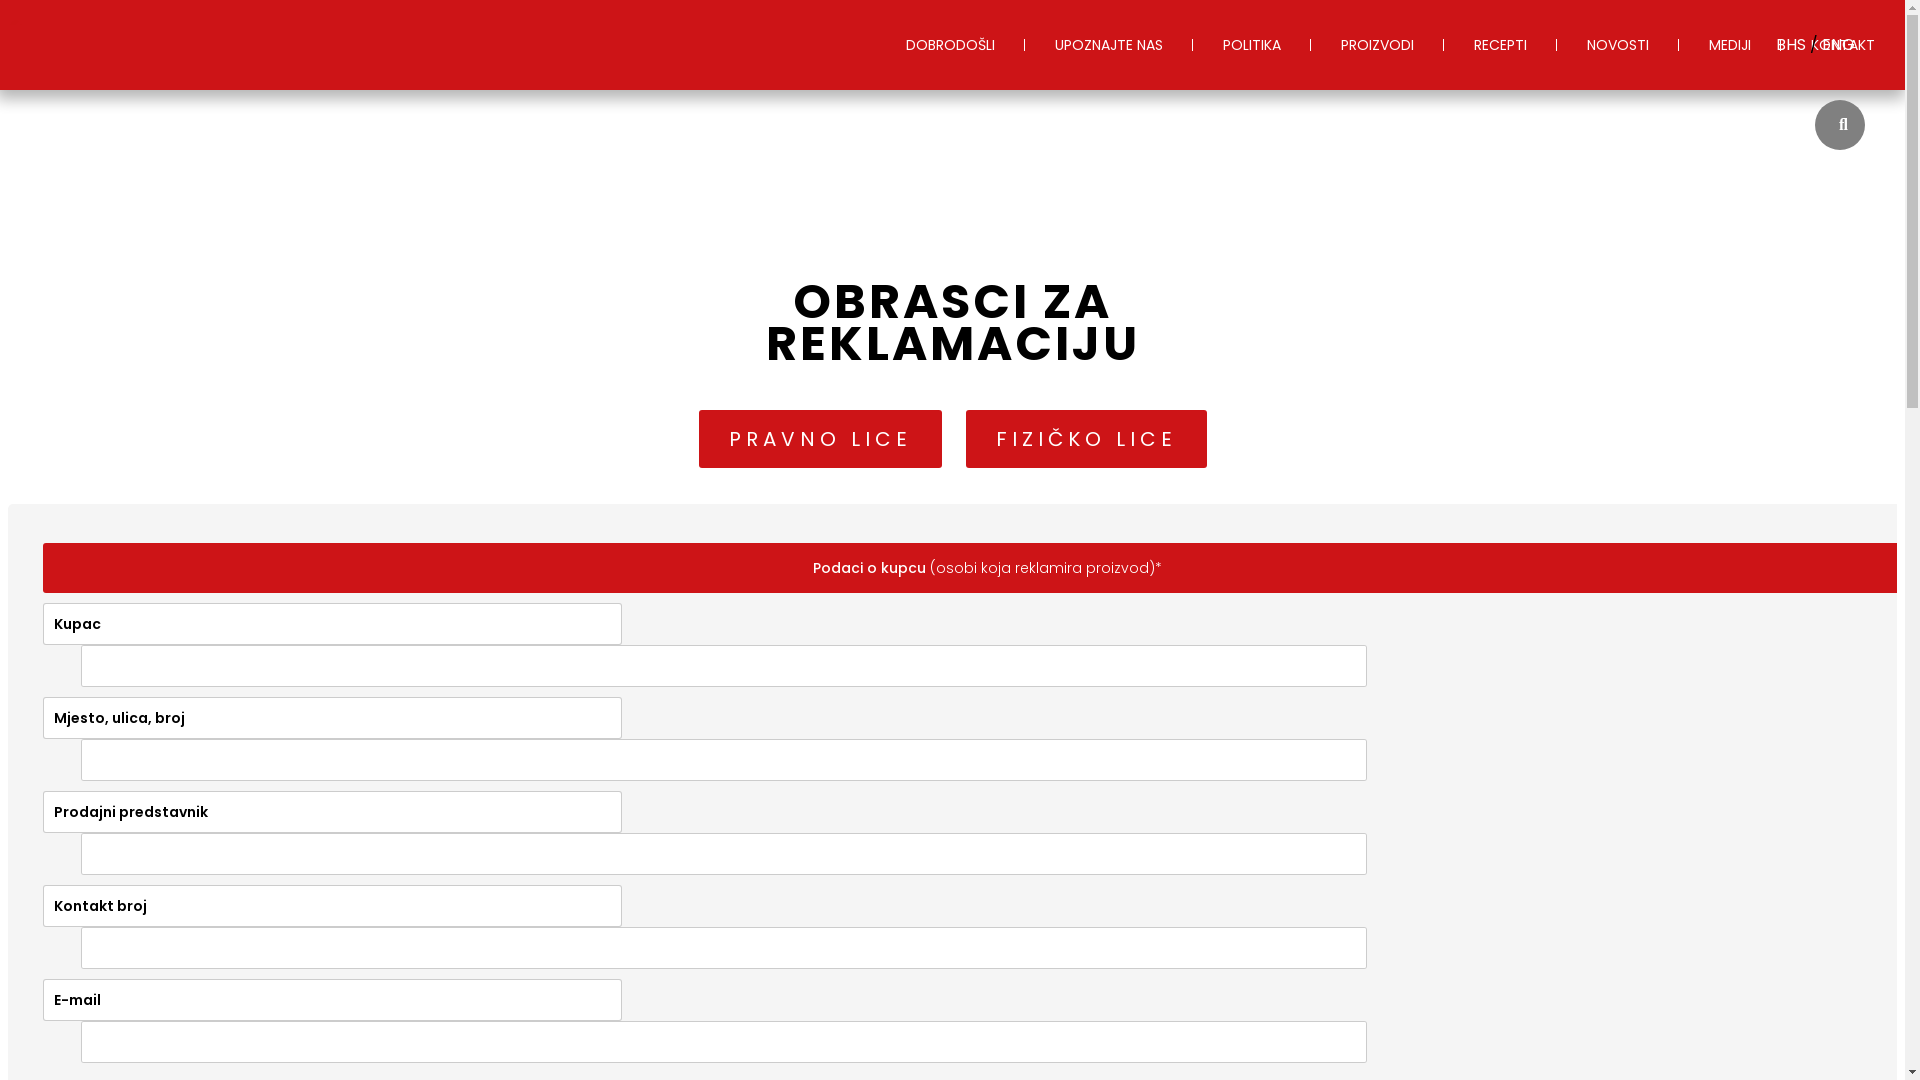 This screenshot has width=1920, height=1080. Describe the element at coordinates (1378, 45) in the screenshot. I see `PROIZVODI` at that location.